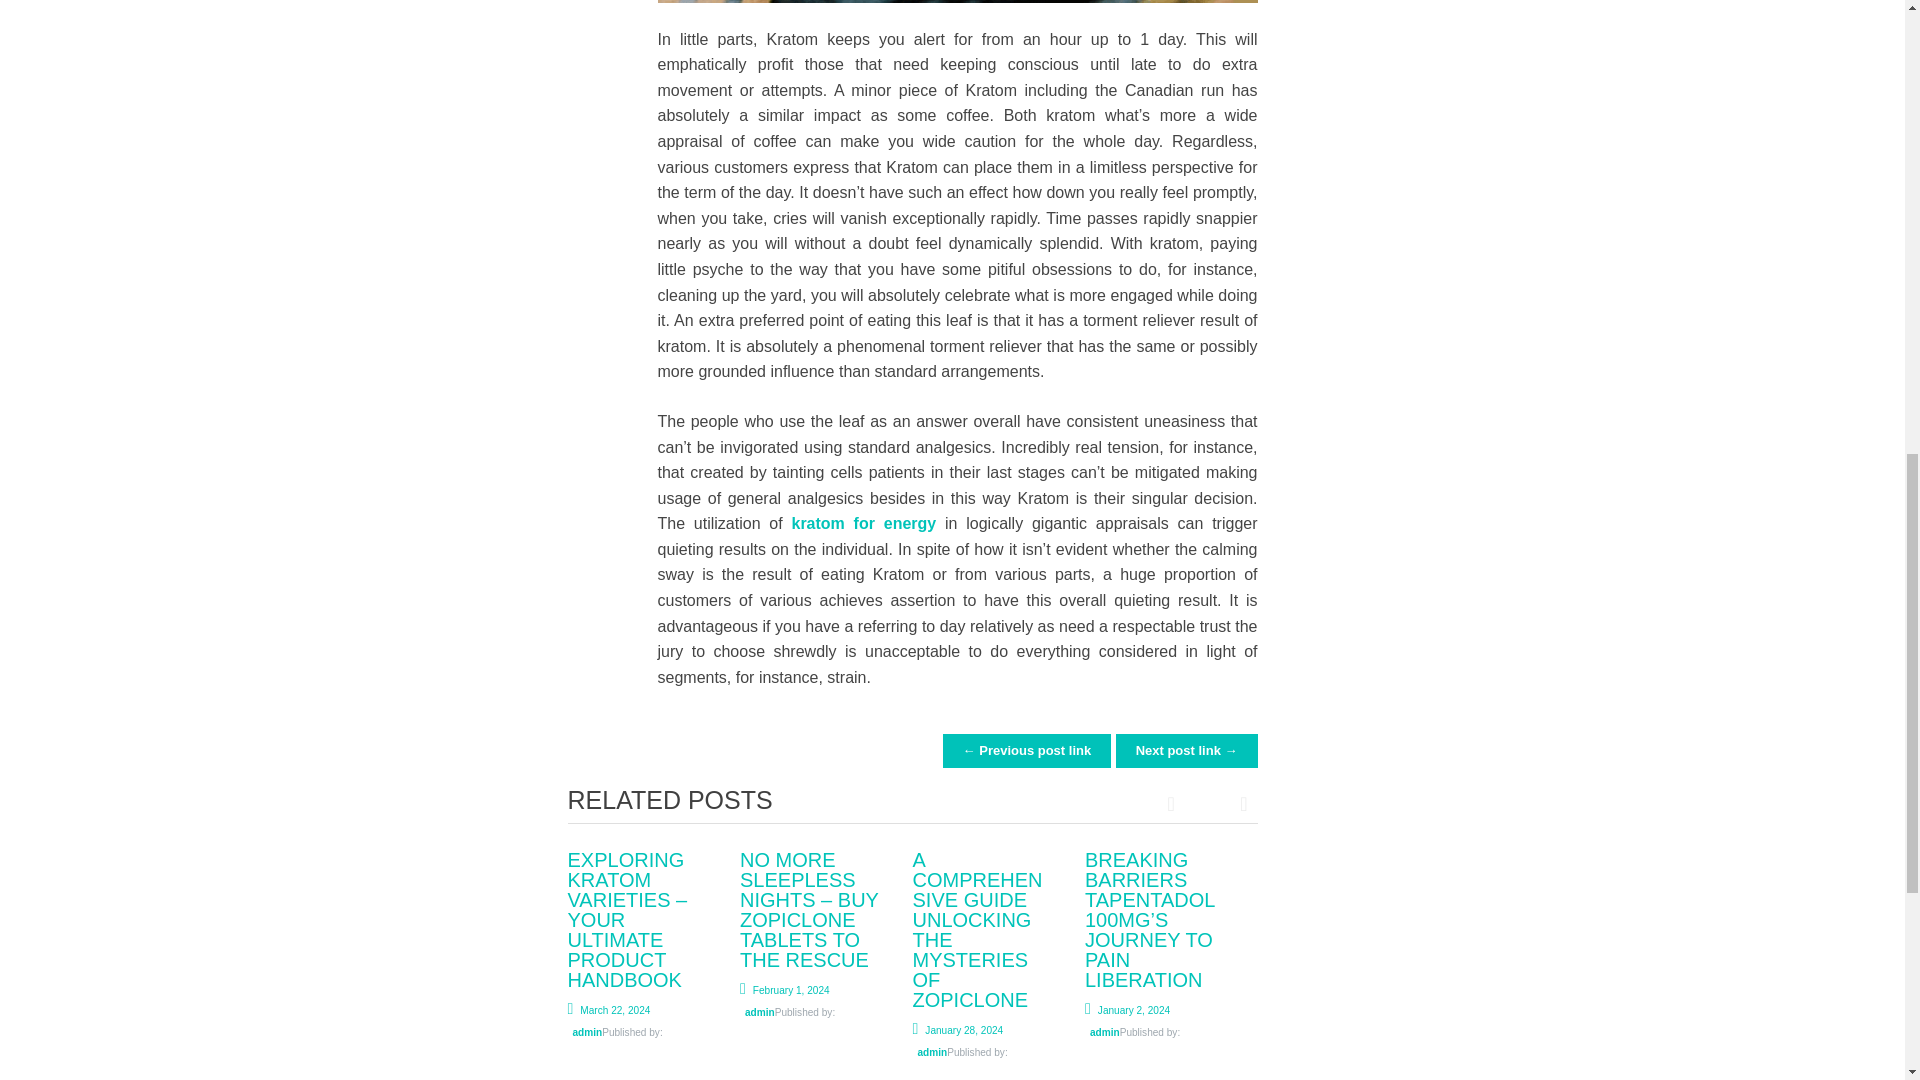  Describe the element at coordinates (587, 1032) in the screenshot. I see `admin` at that location.